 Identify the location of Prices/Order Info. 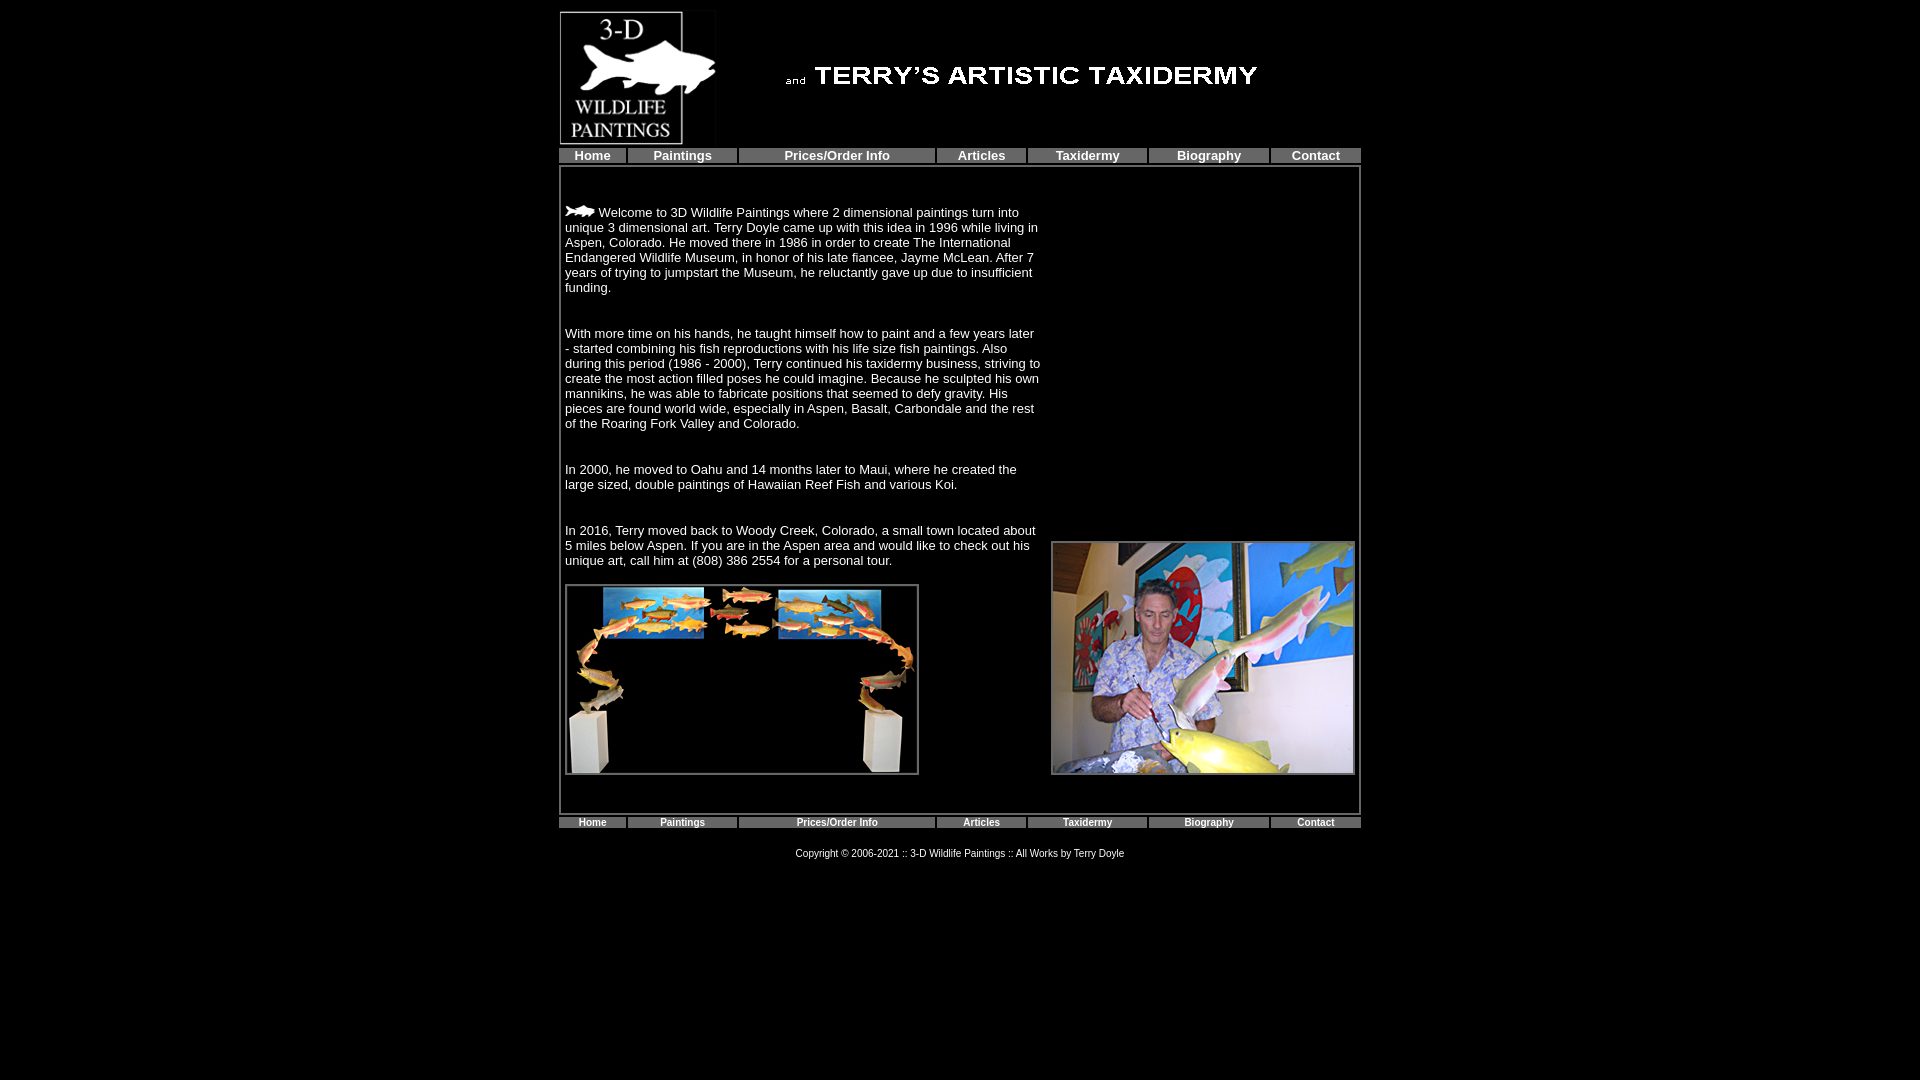
(838, 822).